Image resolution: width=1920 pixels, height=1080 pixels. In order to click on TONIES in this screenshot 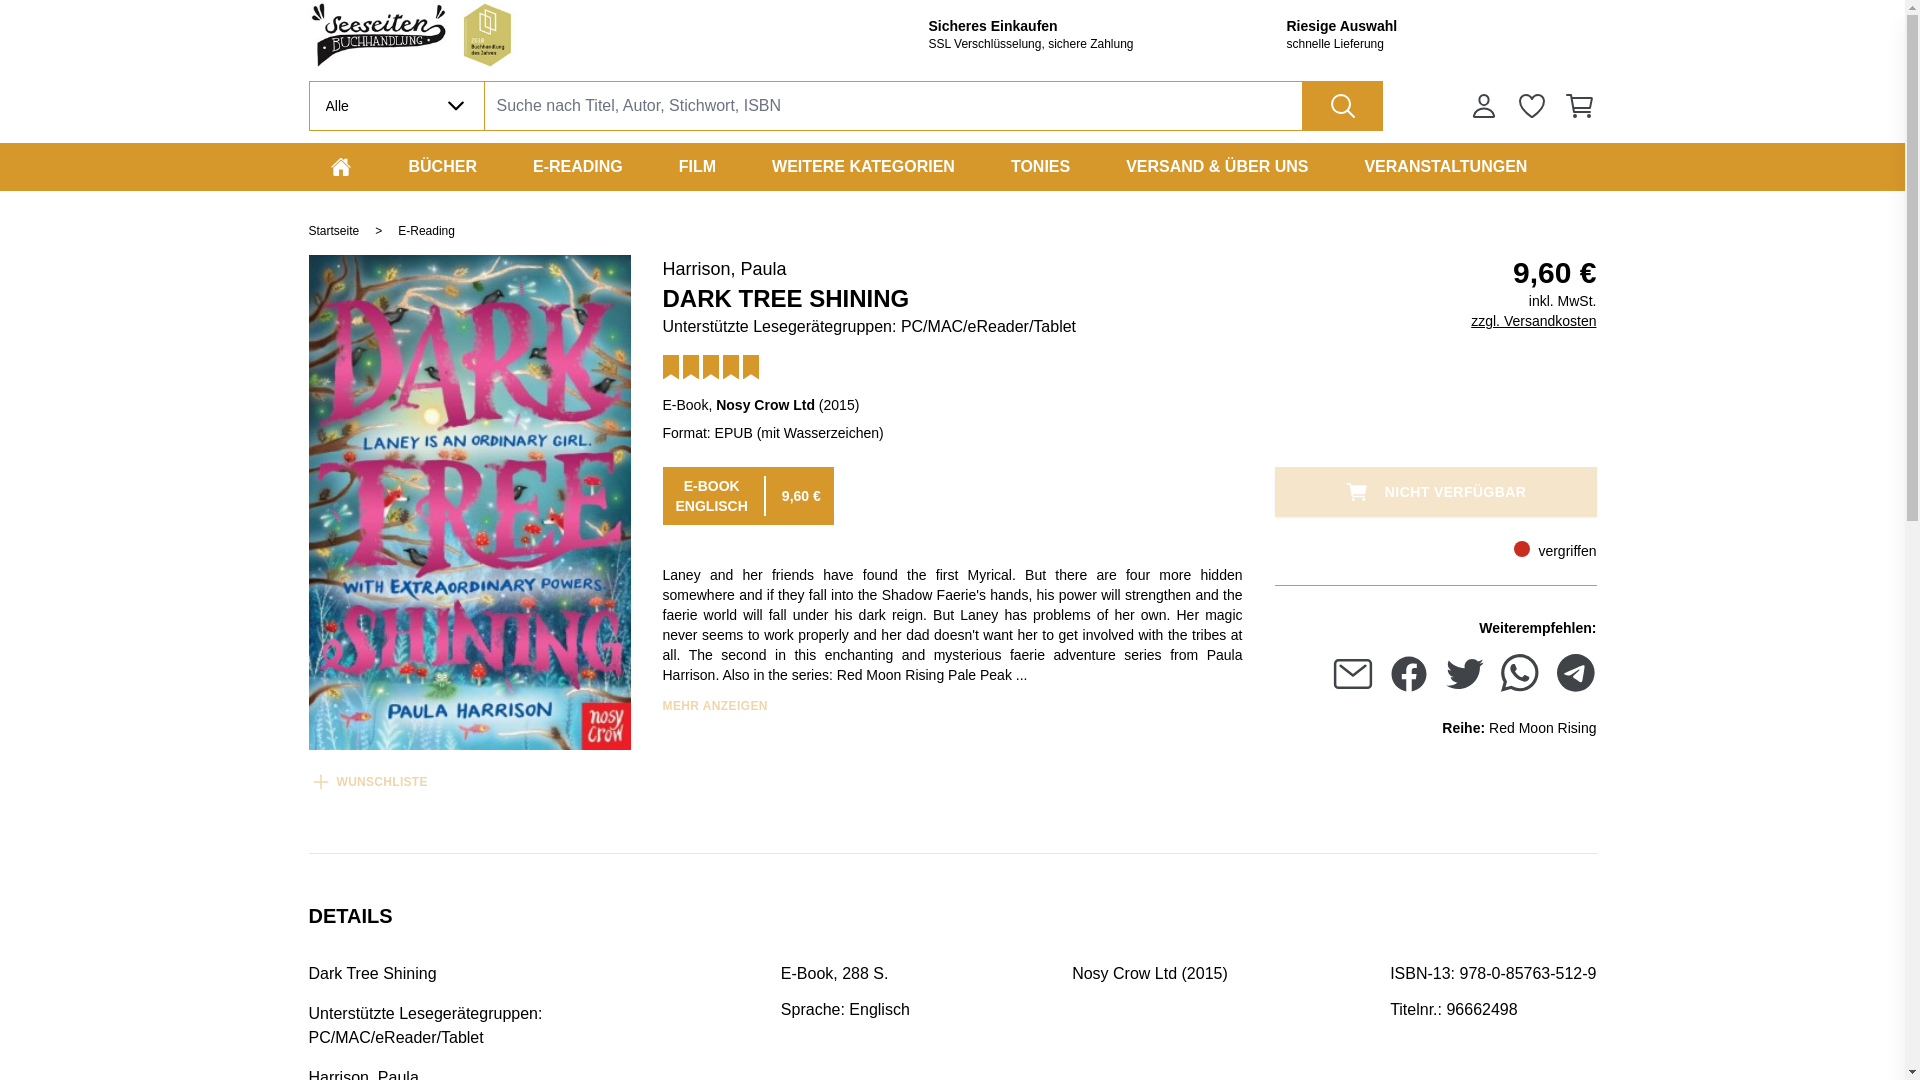, I will do `click(1040, 166)`.